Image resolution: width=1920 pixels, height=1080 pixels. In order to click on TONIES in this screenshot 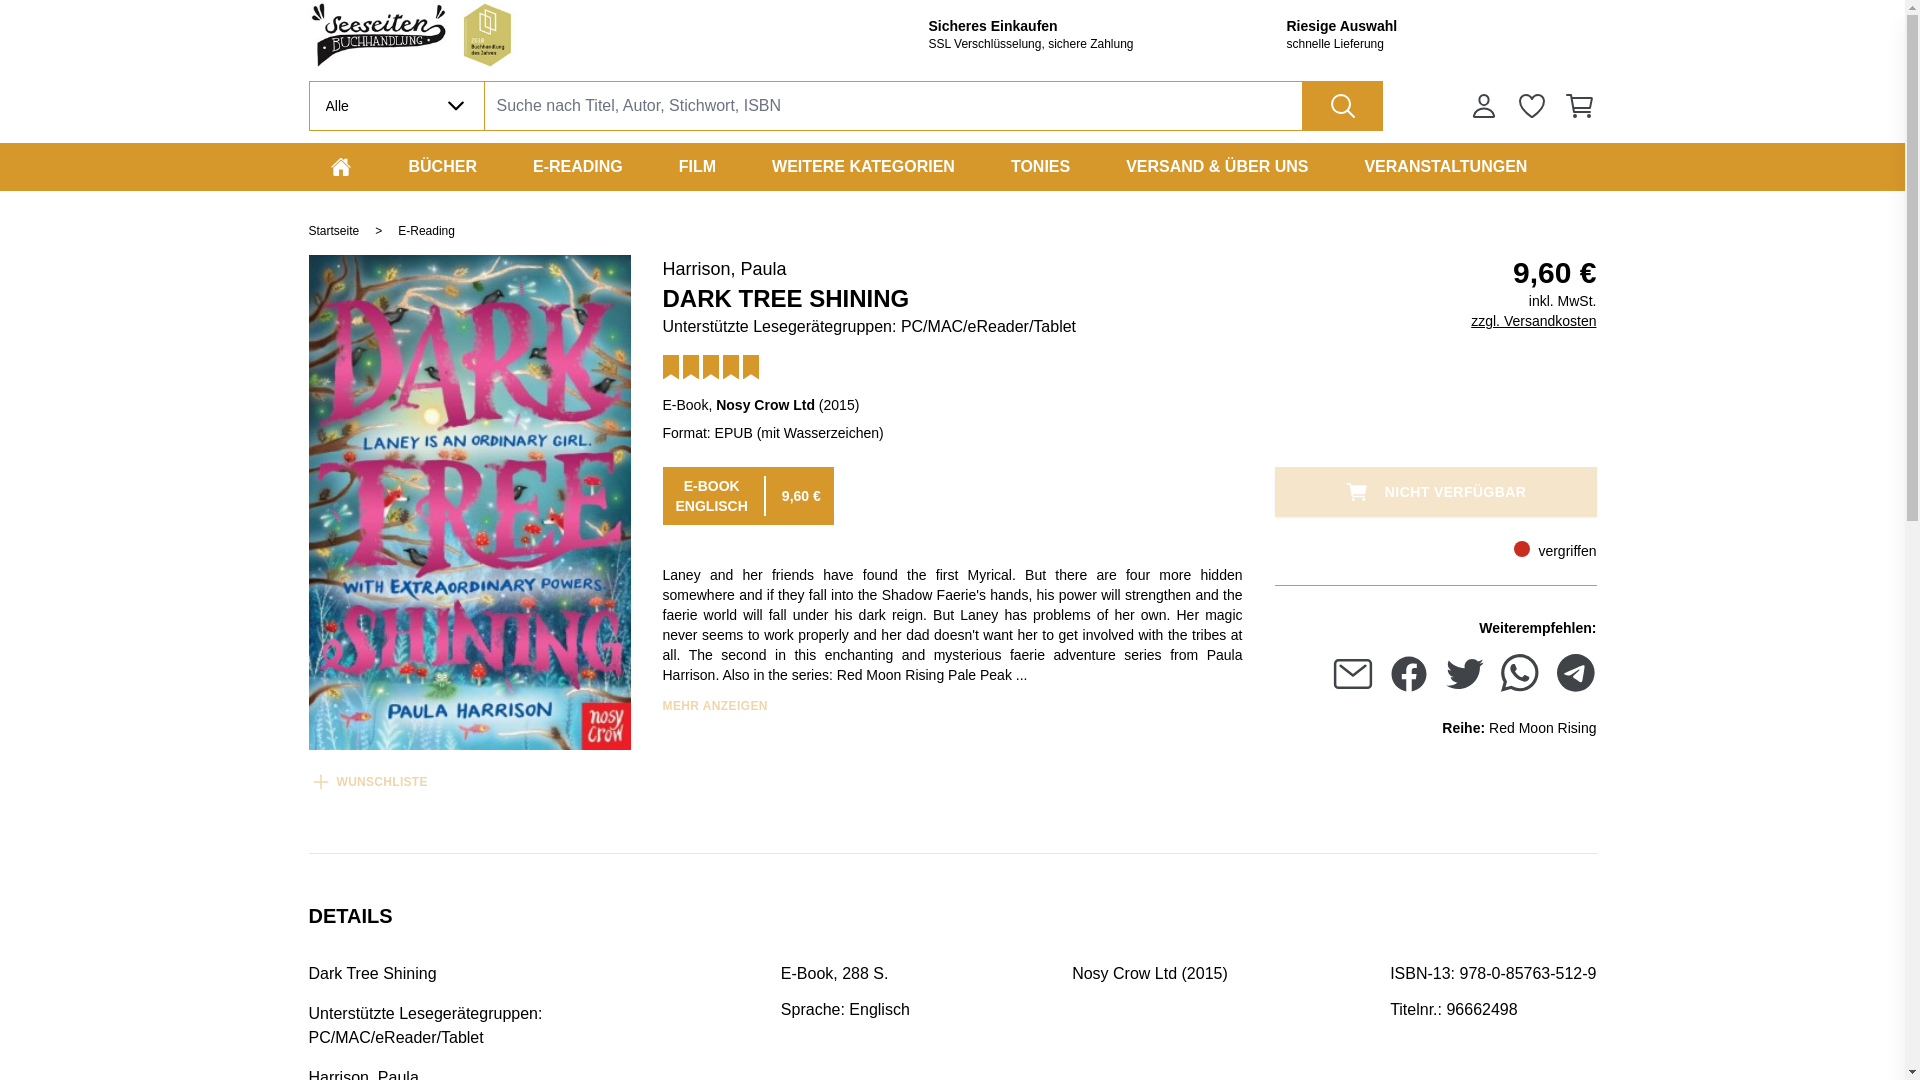, I will do `click(1040, 166)`.